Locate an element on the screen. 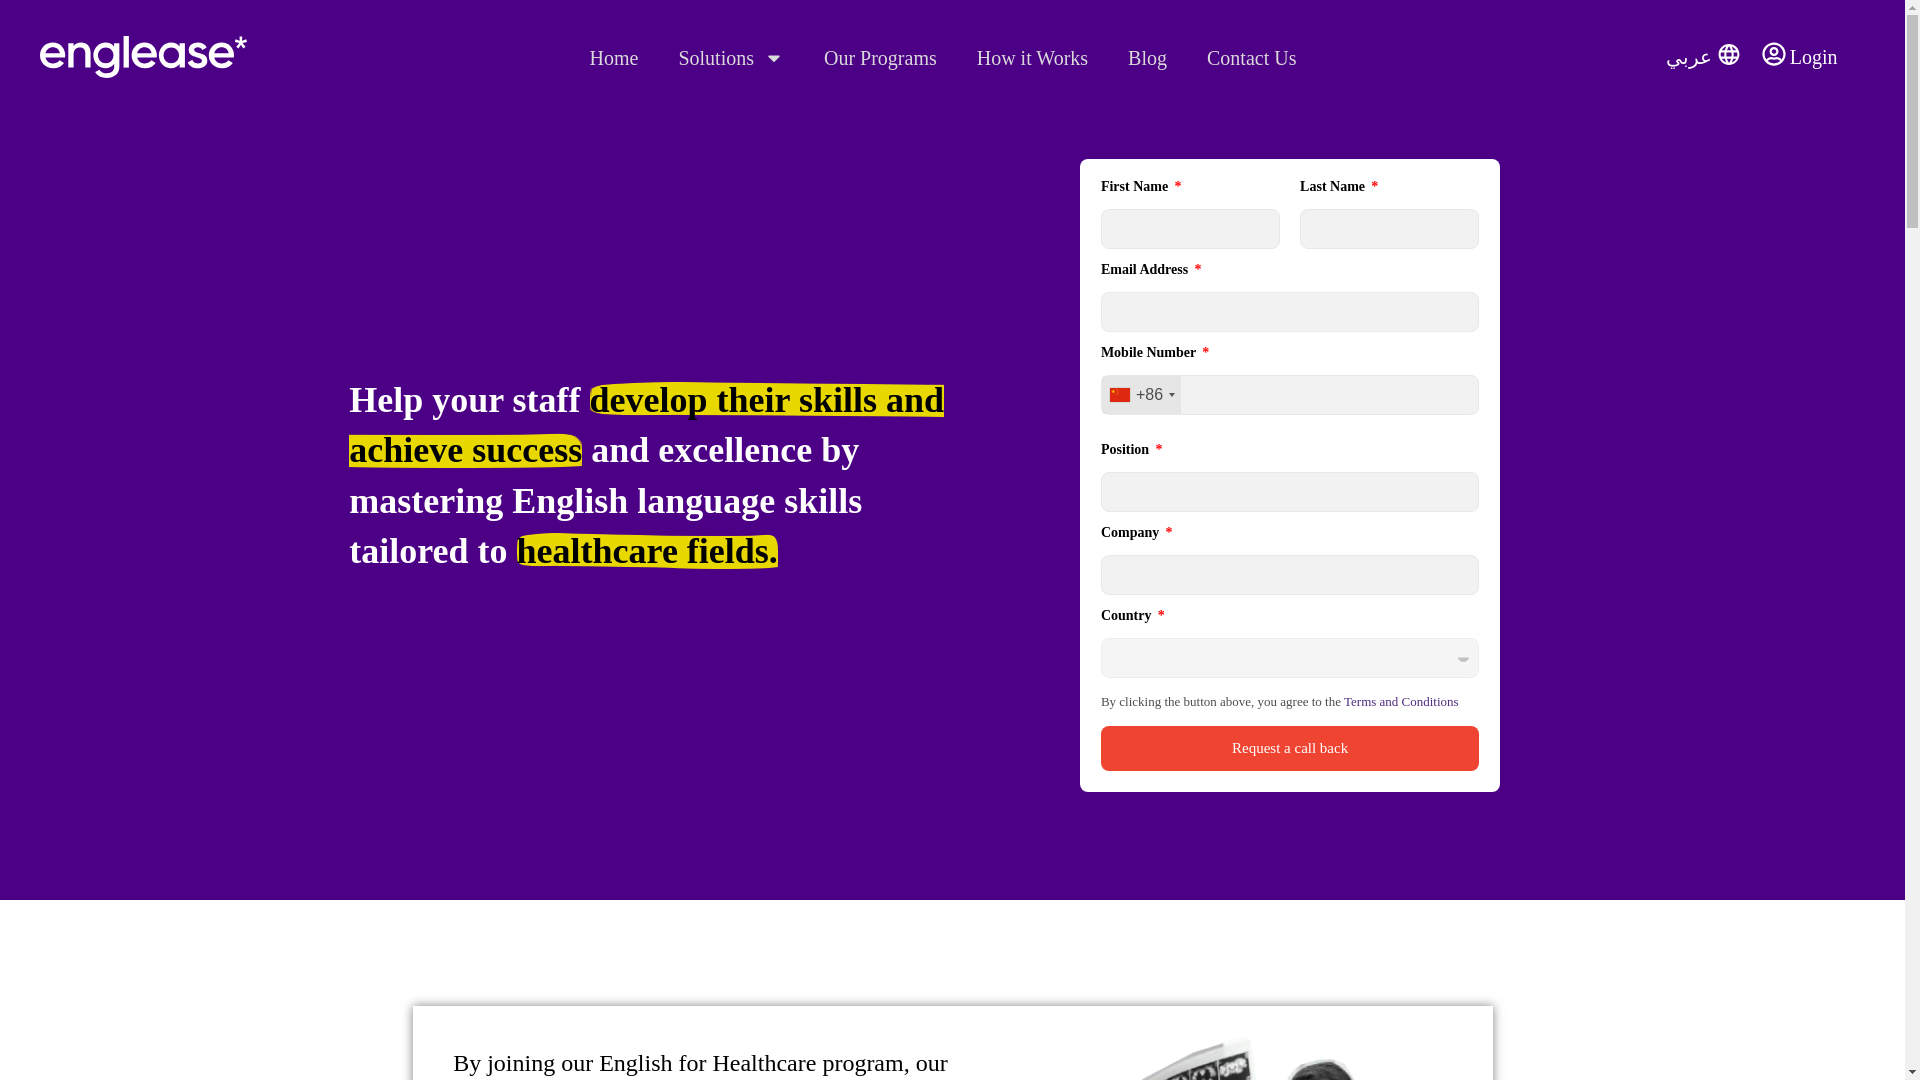 The height and width of the screenshot is (1080, 1920). How it Works is located at coordinates (1032, 56).